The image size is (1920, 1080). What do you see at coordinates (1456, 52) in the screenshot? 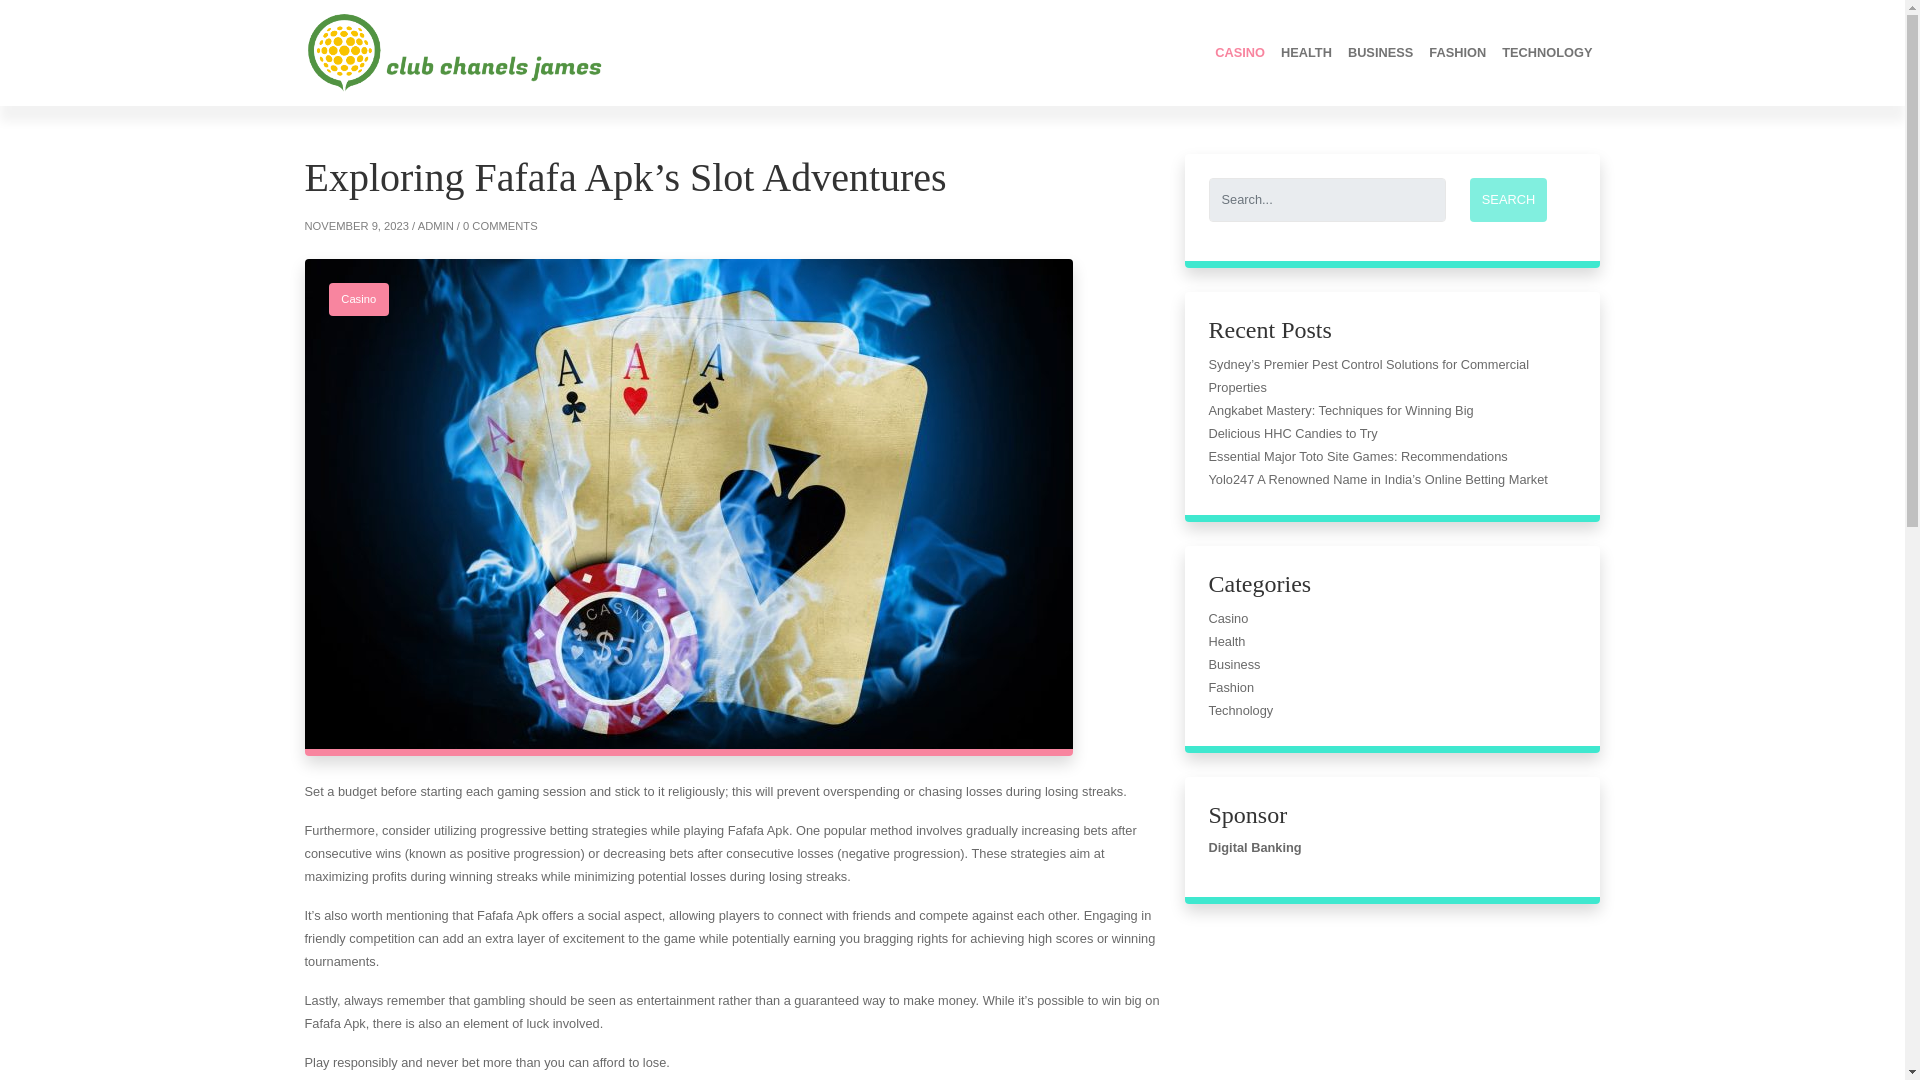
I see `Fashion` at bounding box center [1456, 52].